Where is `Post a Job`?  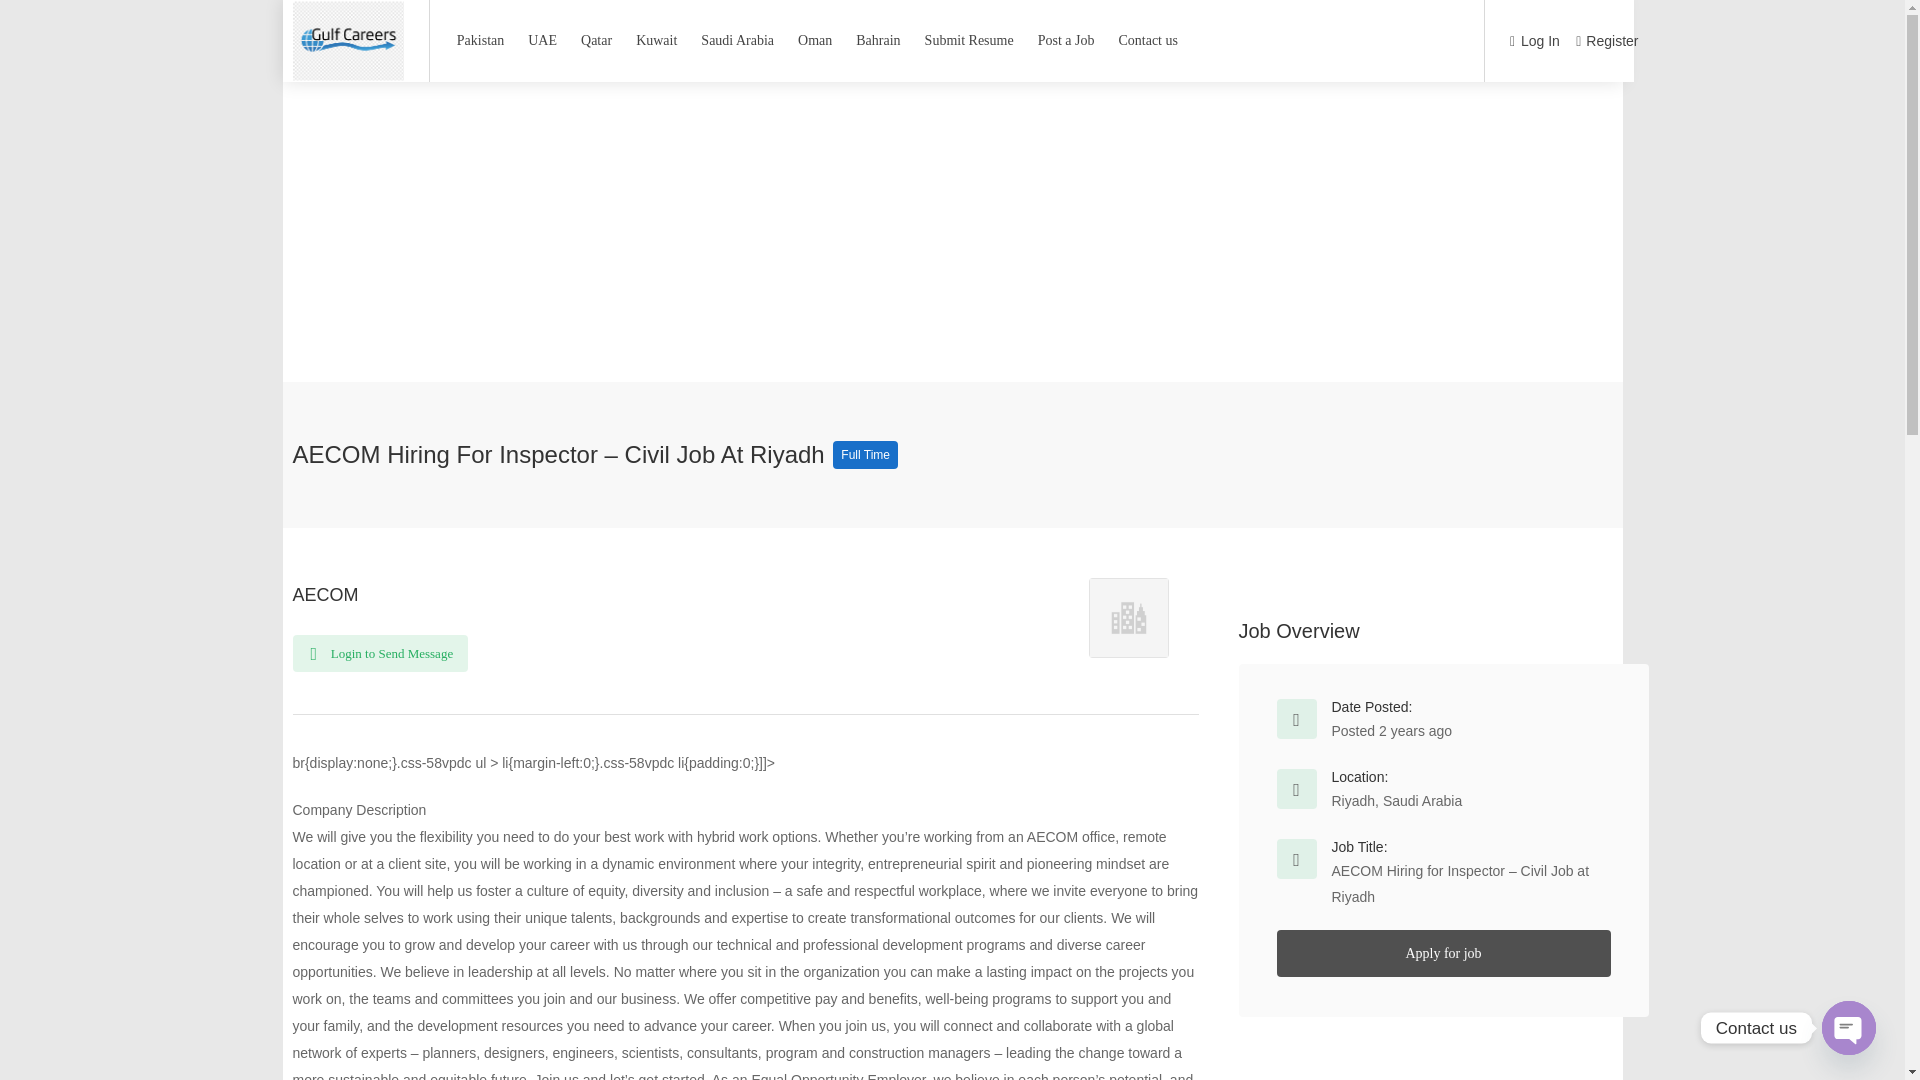 Post a Job is located at coordinates (1066, 40).